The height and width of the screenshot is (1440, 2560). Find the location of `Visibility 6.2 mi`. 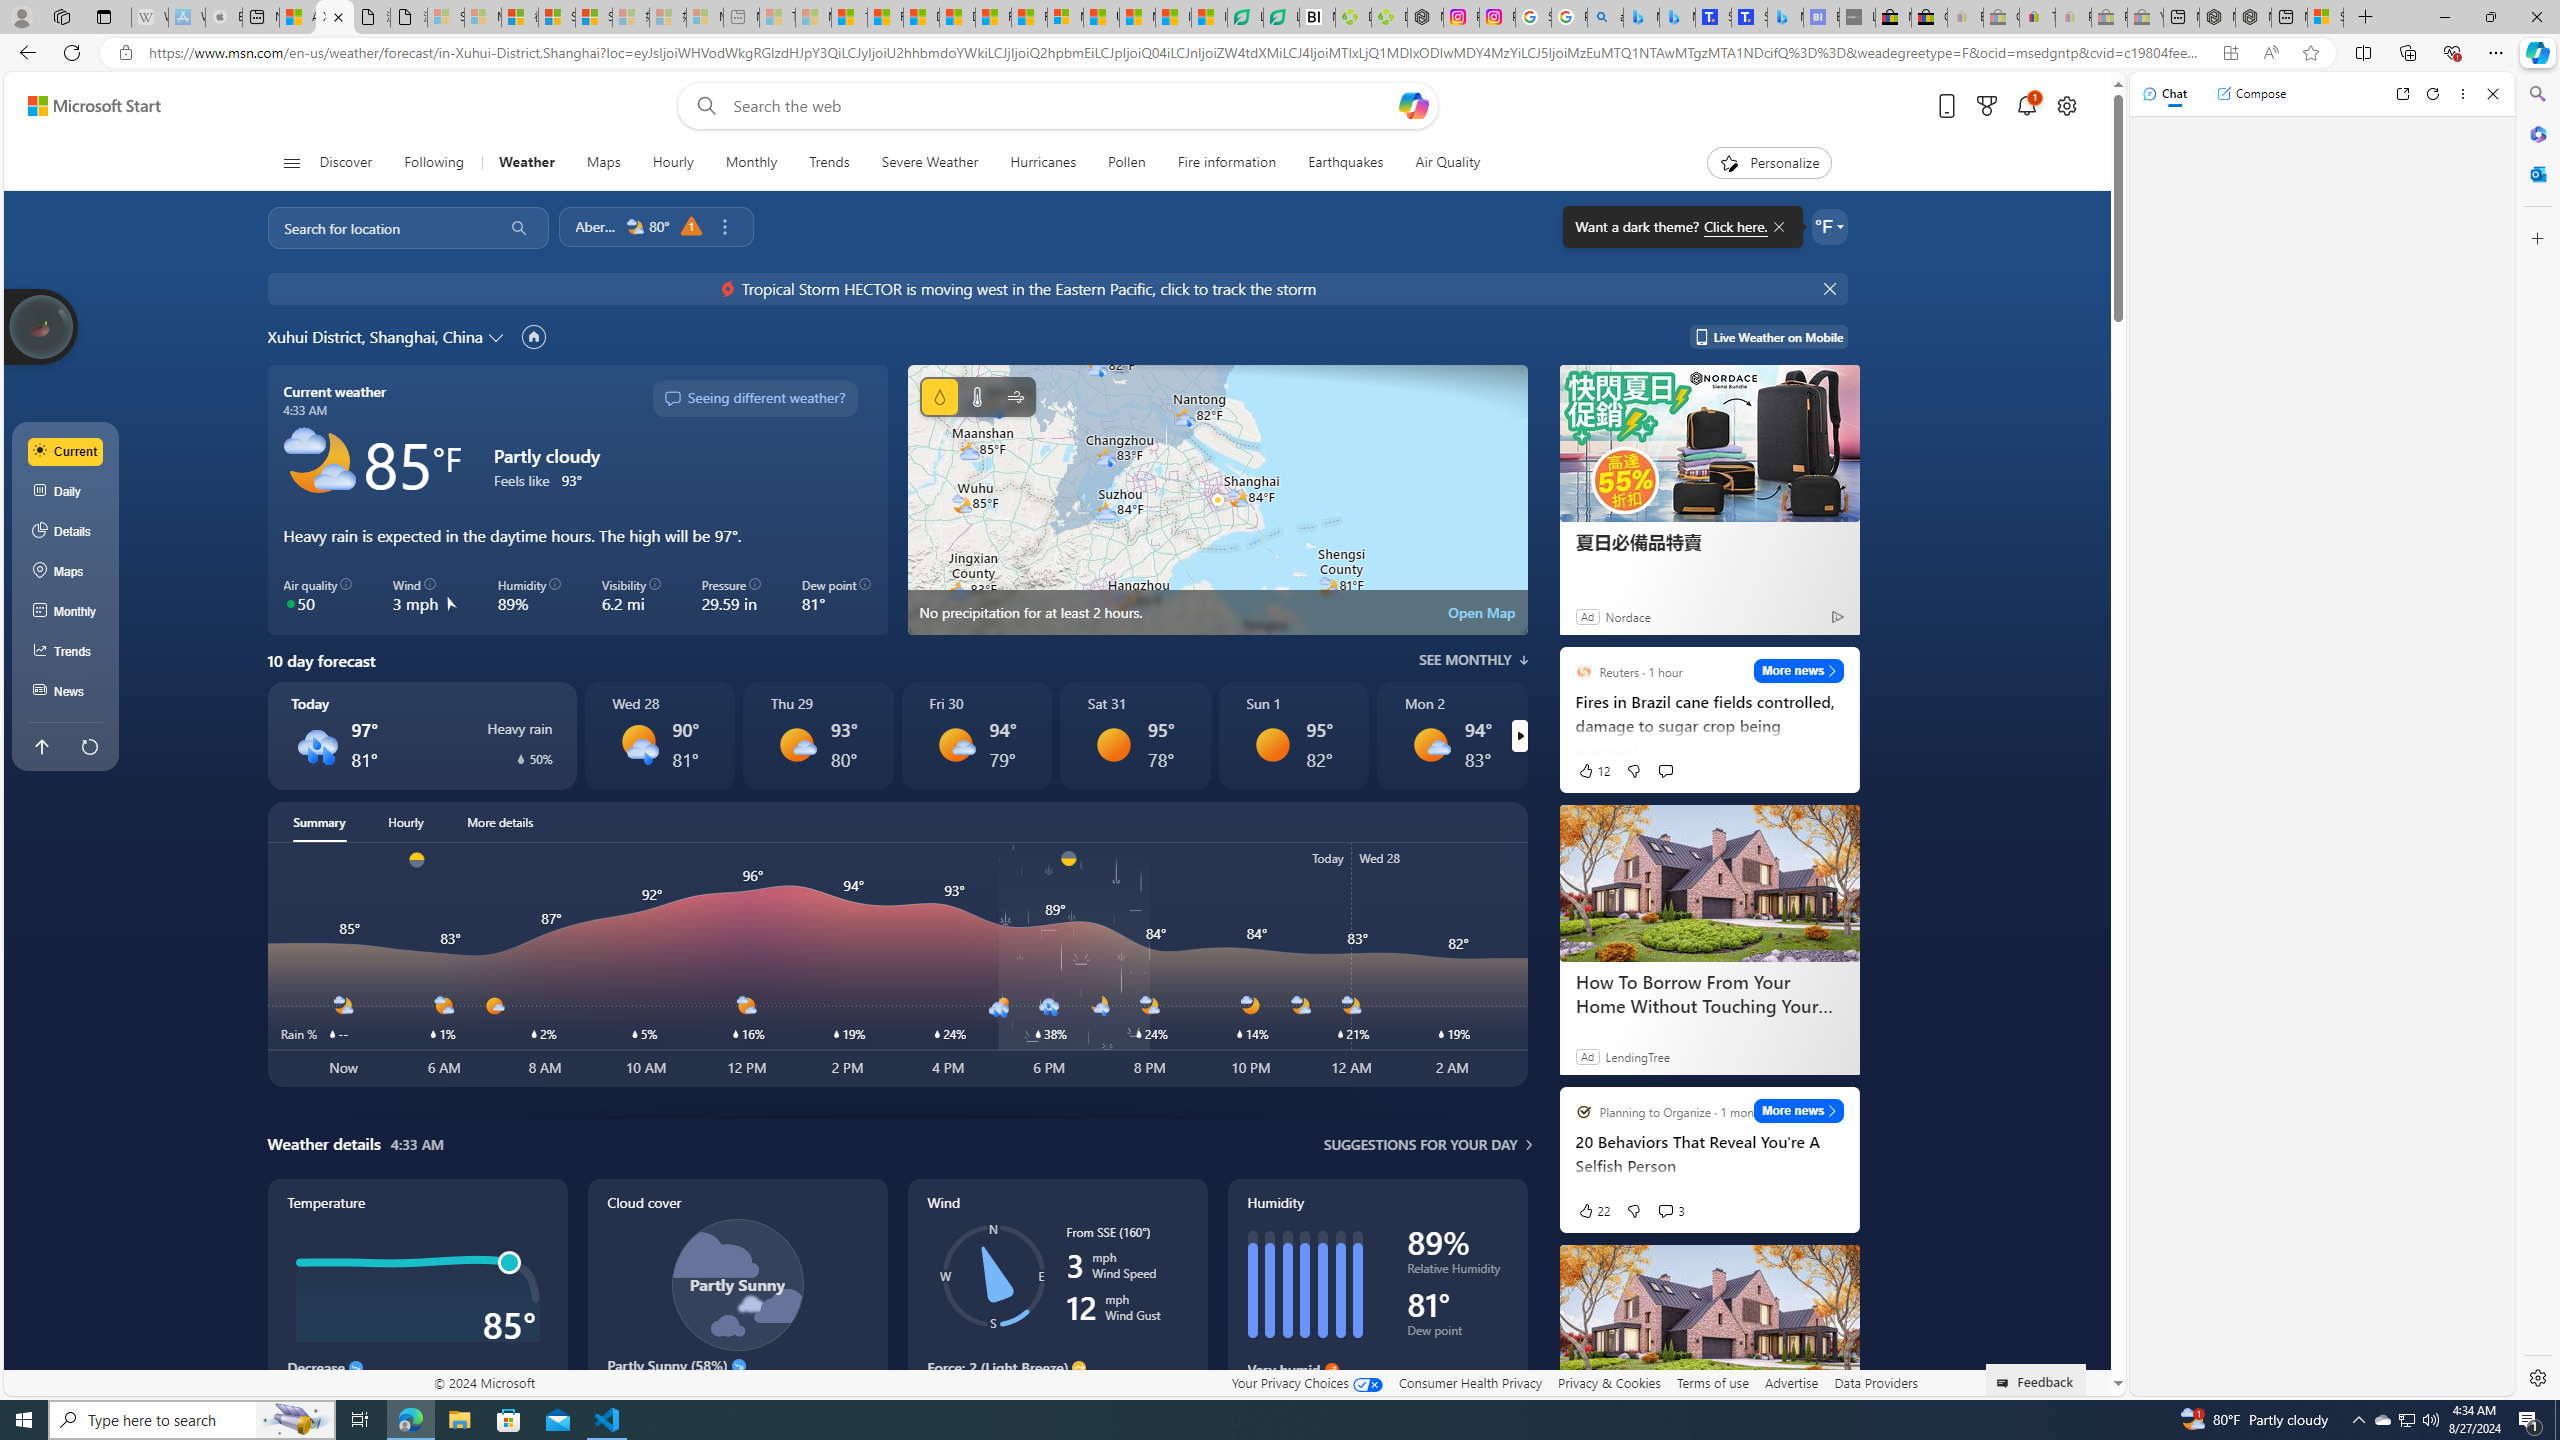

Visibility 6.2 mi is located at coordinates (630, 596).